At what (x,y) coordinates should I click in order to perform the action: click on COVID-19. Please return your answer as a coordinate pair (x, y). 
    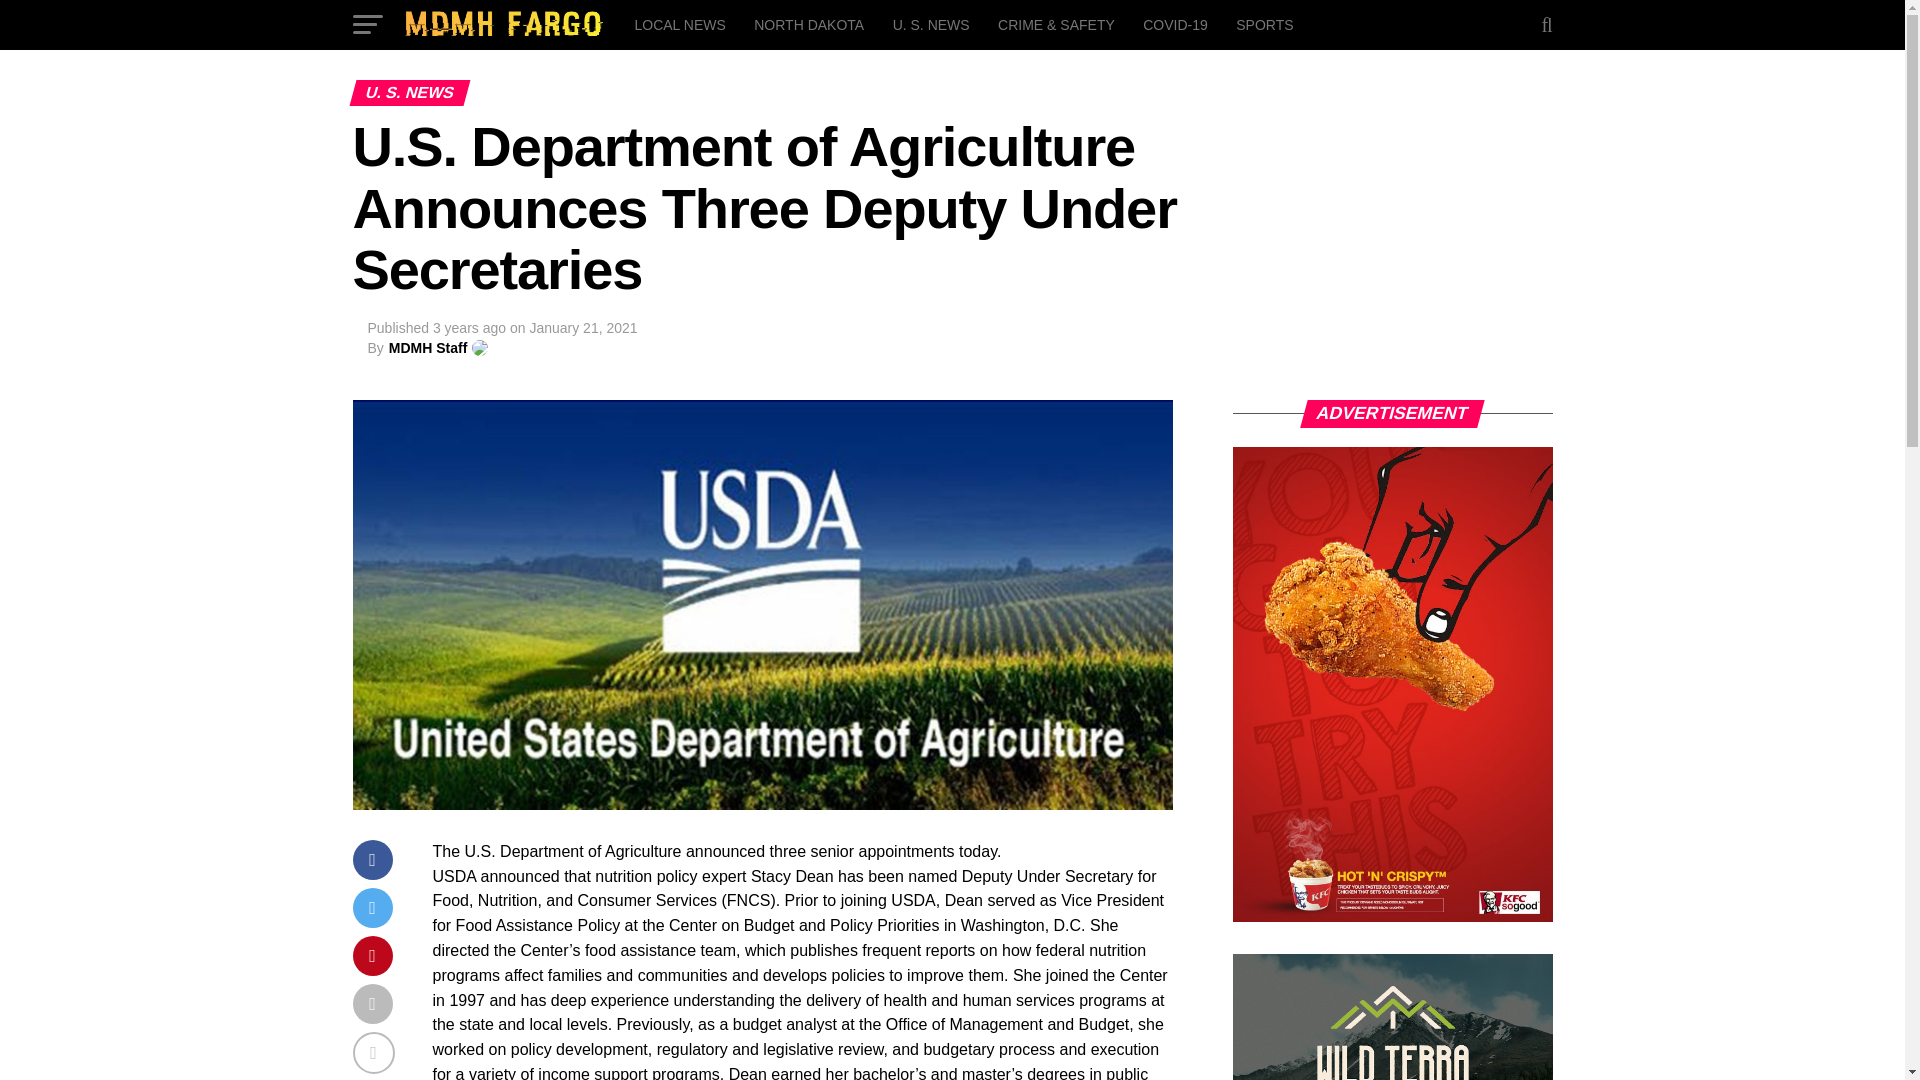
    Looking at the image, I should click on (1174, 24).